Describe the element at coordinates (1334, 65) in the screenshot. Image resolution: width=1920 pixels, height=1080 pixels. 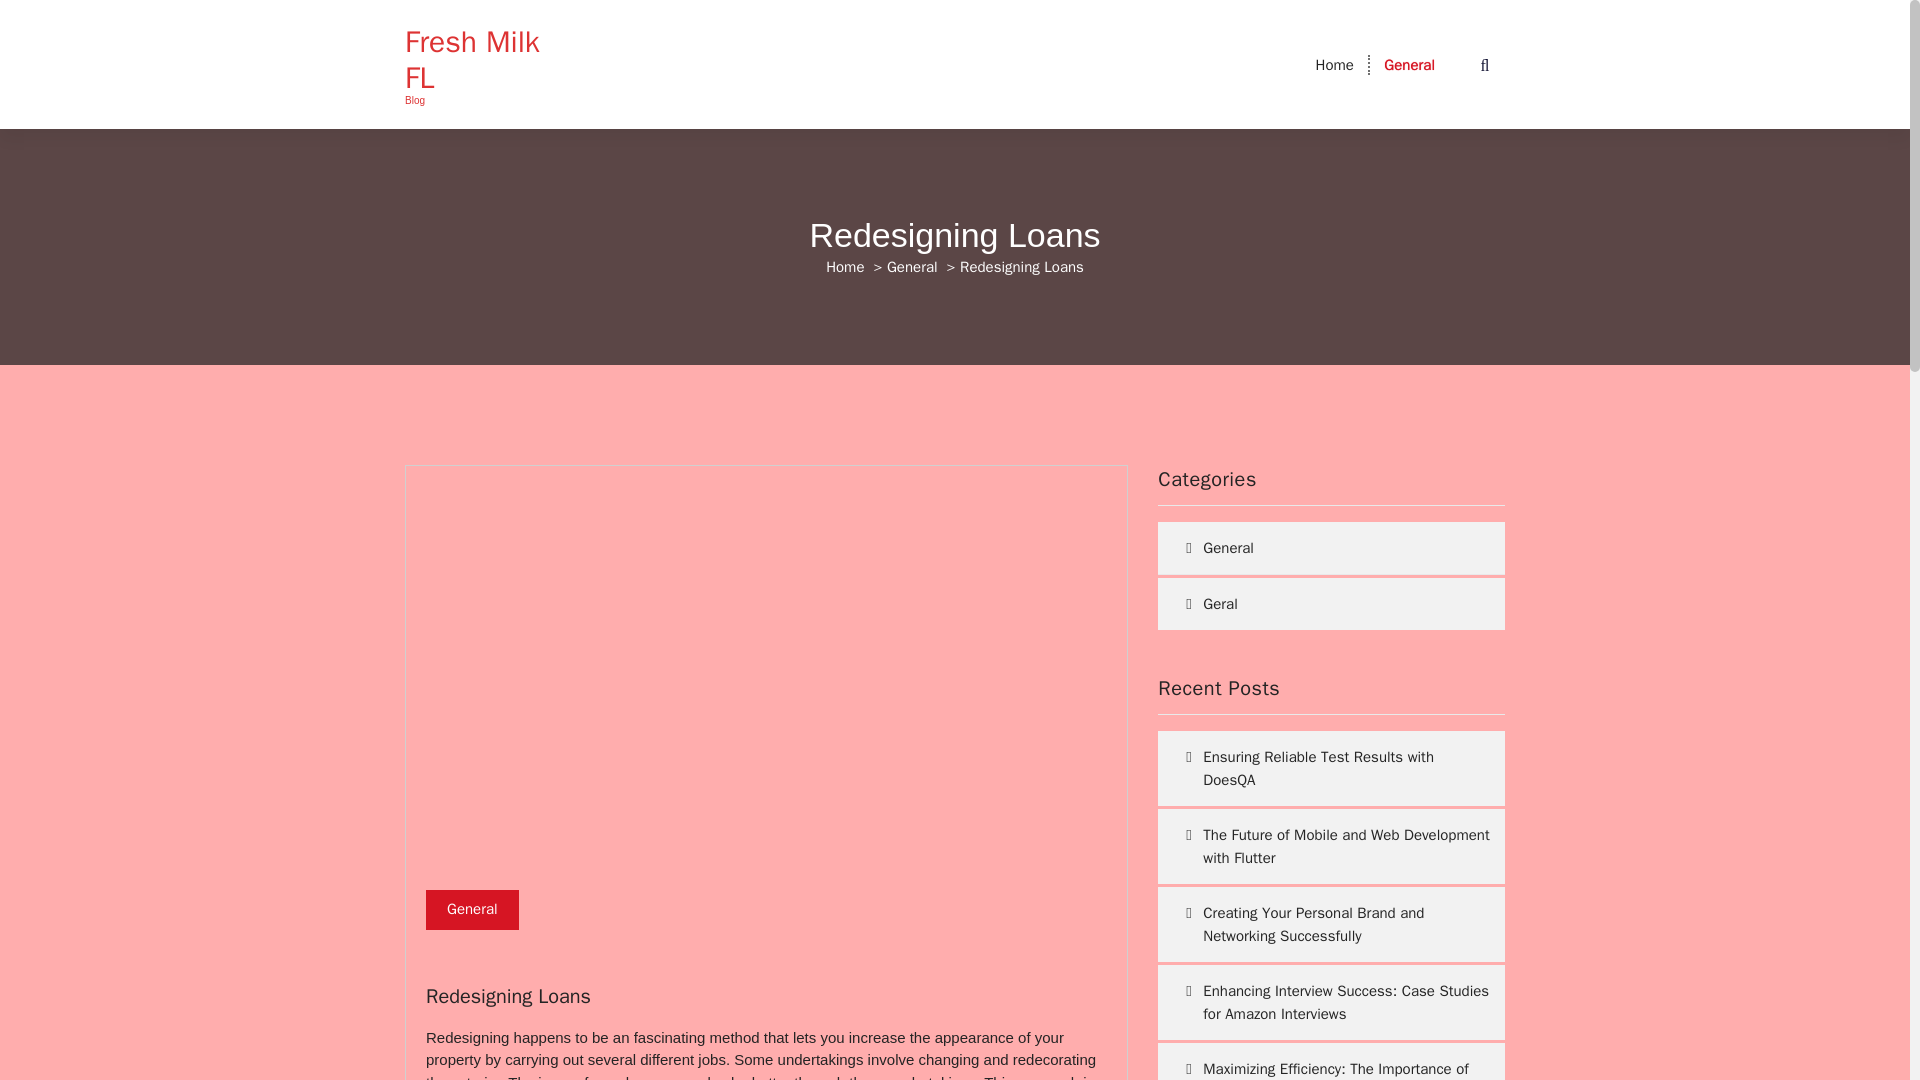
I see `Home` at that location.